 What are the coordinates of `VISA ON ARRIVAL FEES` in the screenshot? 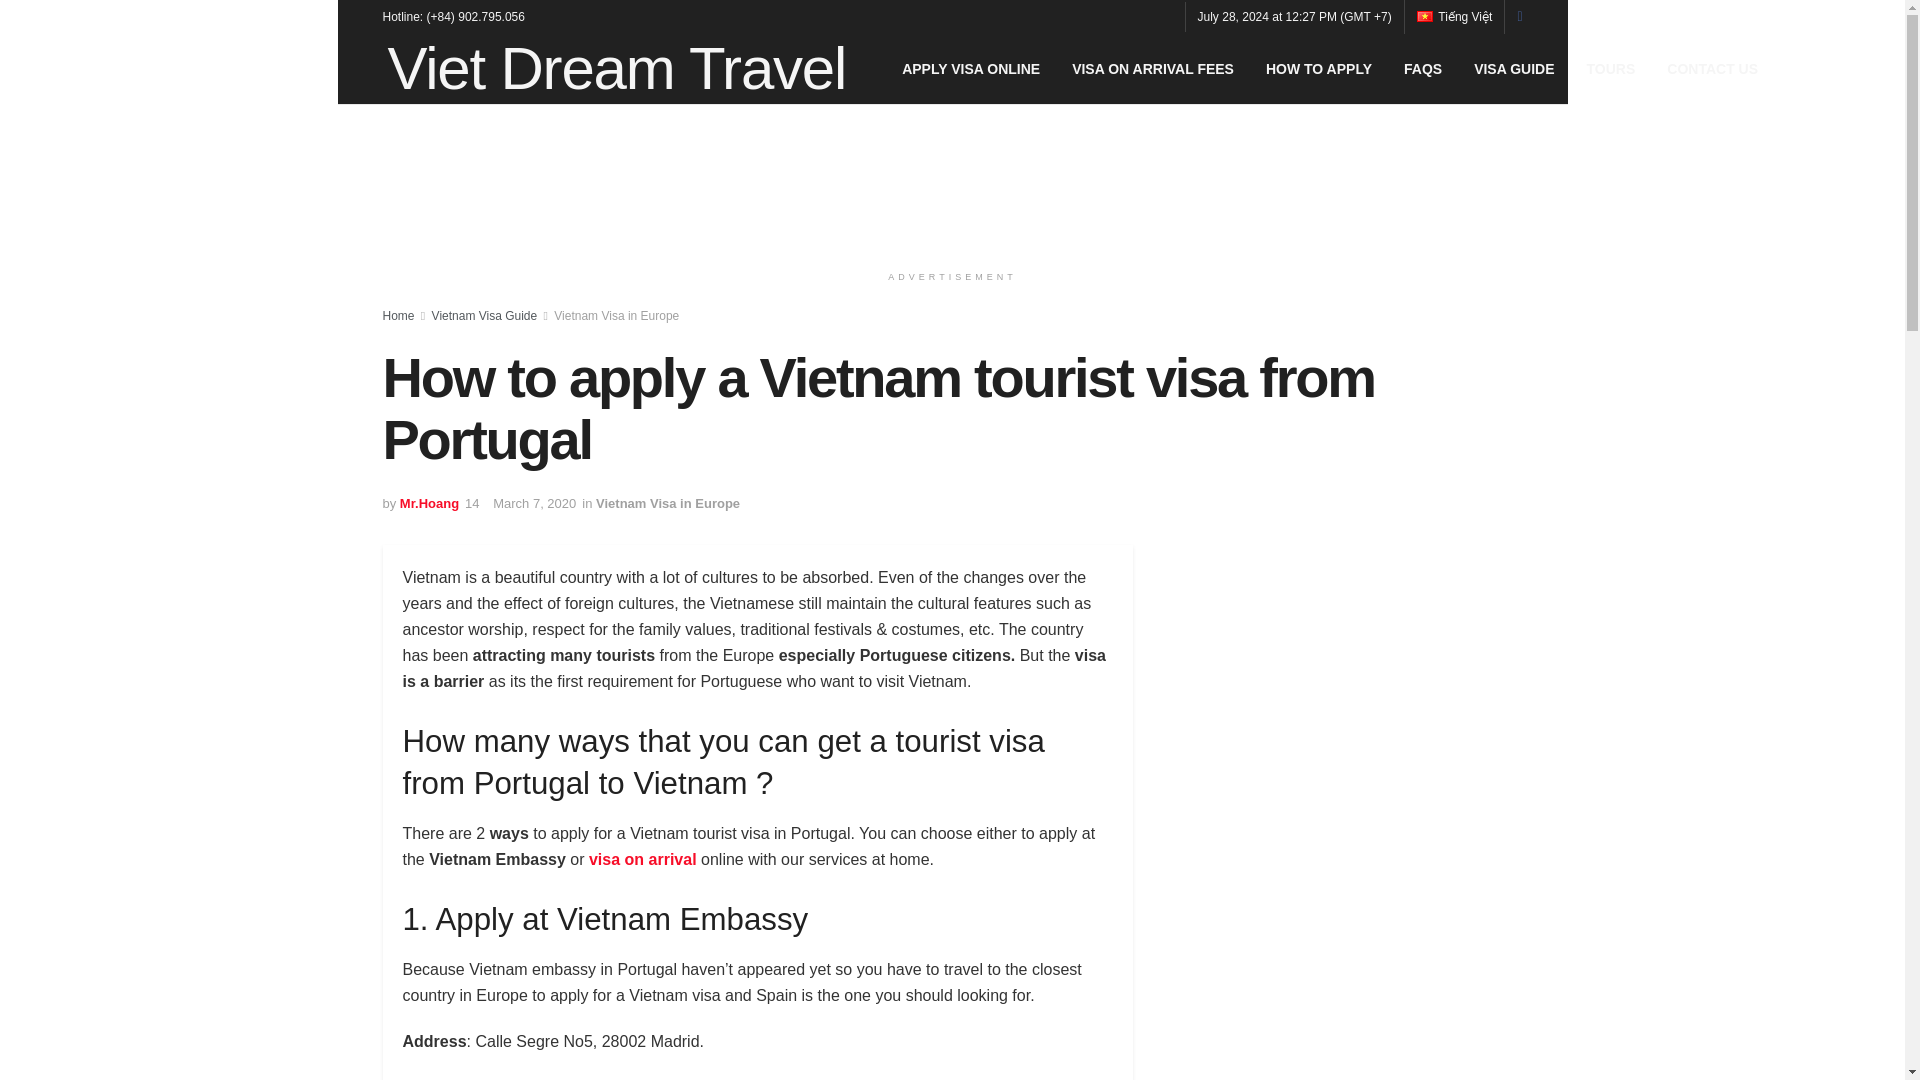 It's located at (1152, 68).